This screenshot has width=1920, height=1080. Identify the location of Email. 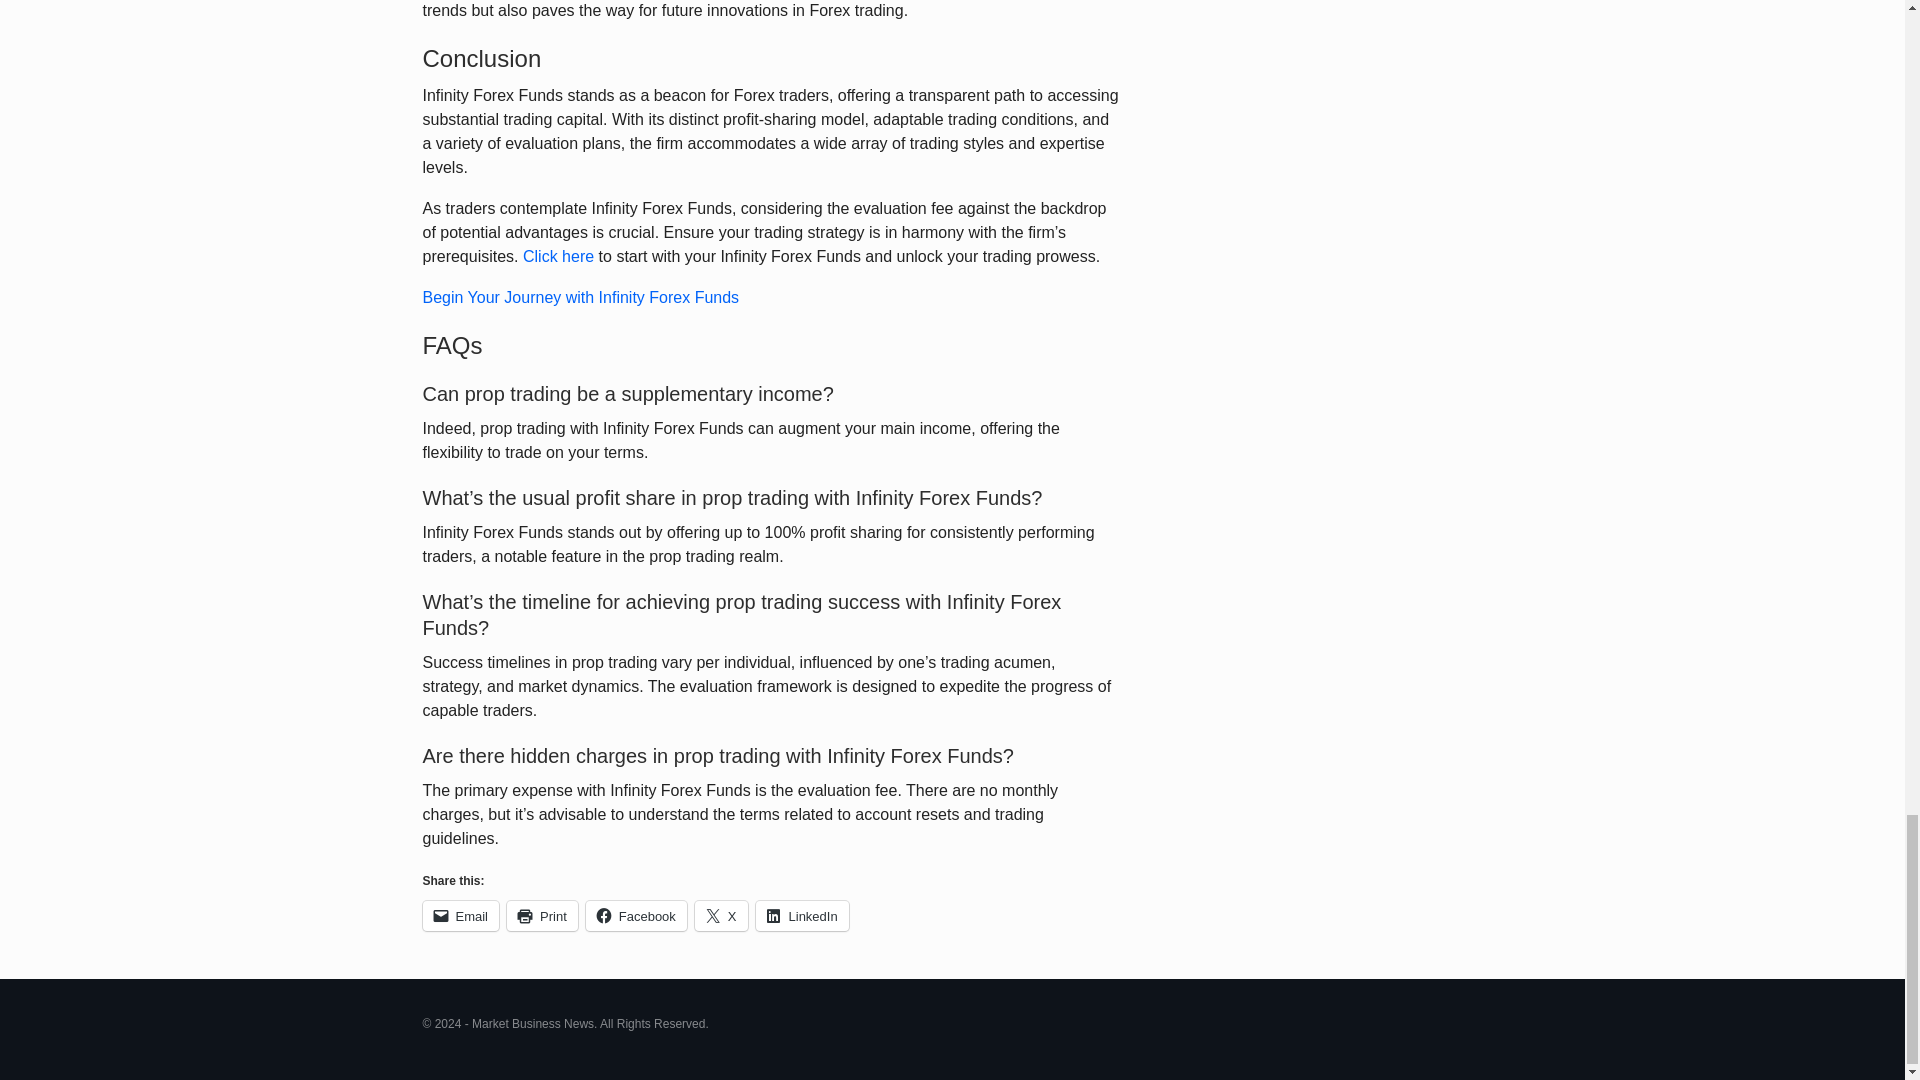
(460, 915).